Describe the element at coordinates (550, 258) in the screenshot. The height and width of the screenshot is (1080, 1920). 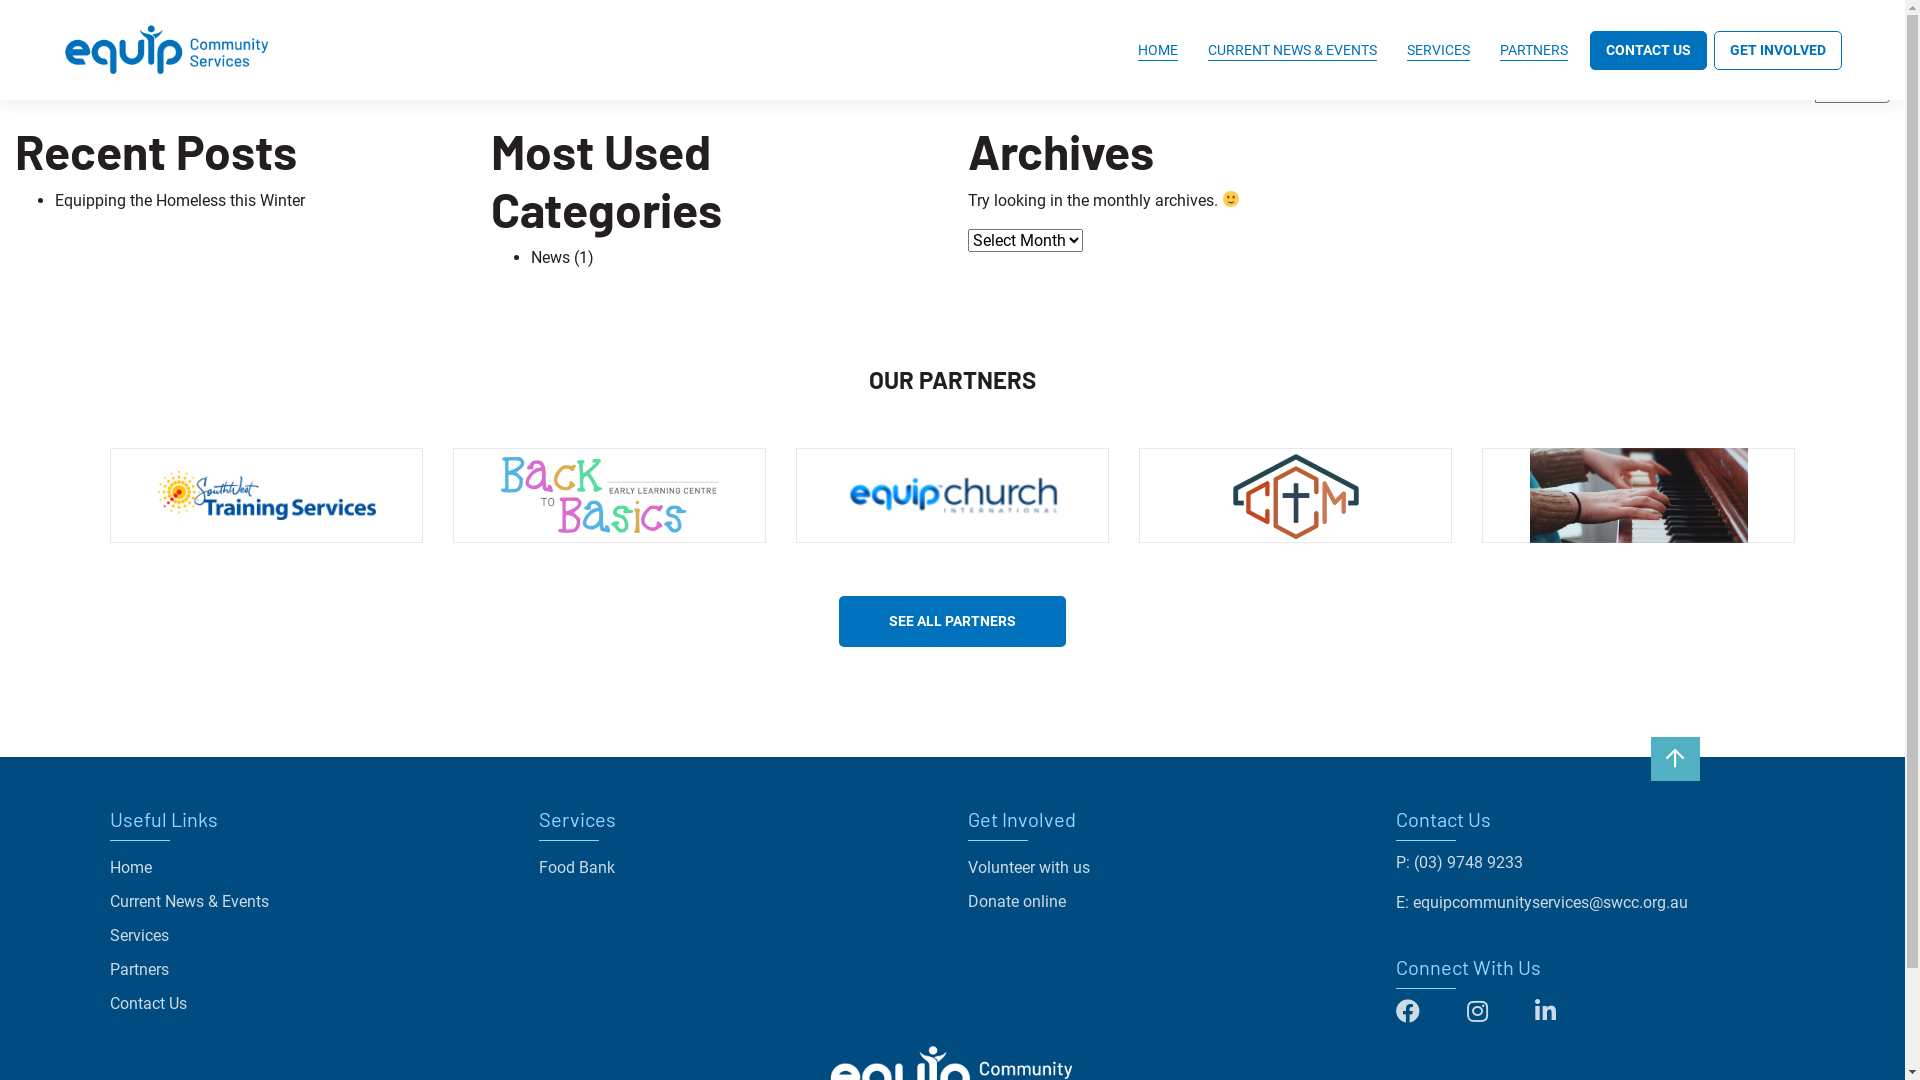
I see `News` at that location.